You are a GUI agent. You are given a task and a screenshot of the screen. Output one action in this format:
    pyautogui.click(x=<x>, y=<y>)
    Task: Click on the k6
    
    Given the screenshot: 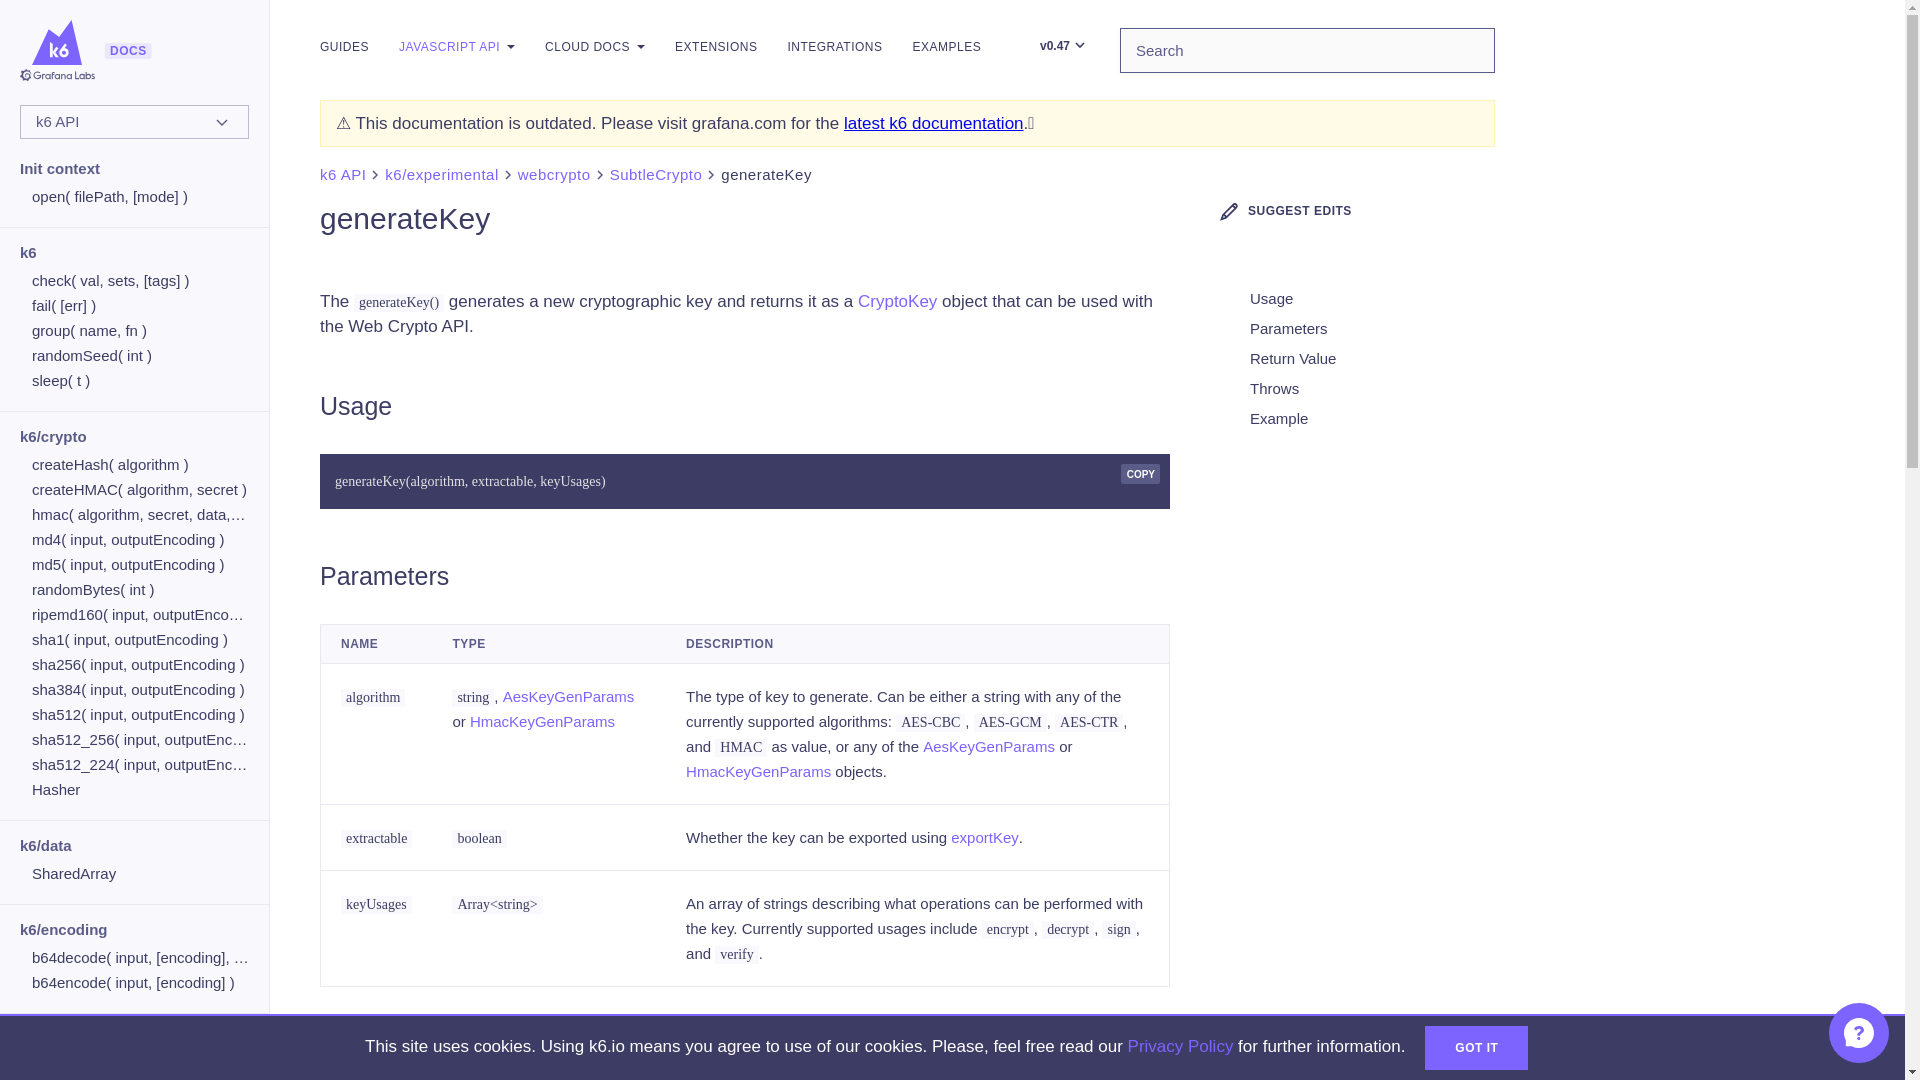 What is the action you would take?
    pyautogui.click(x=28, y=252)
    